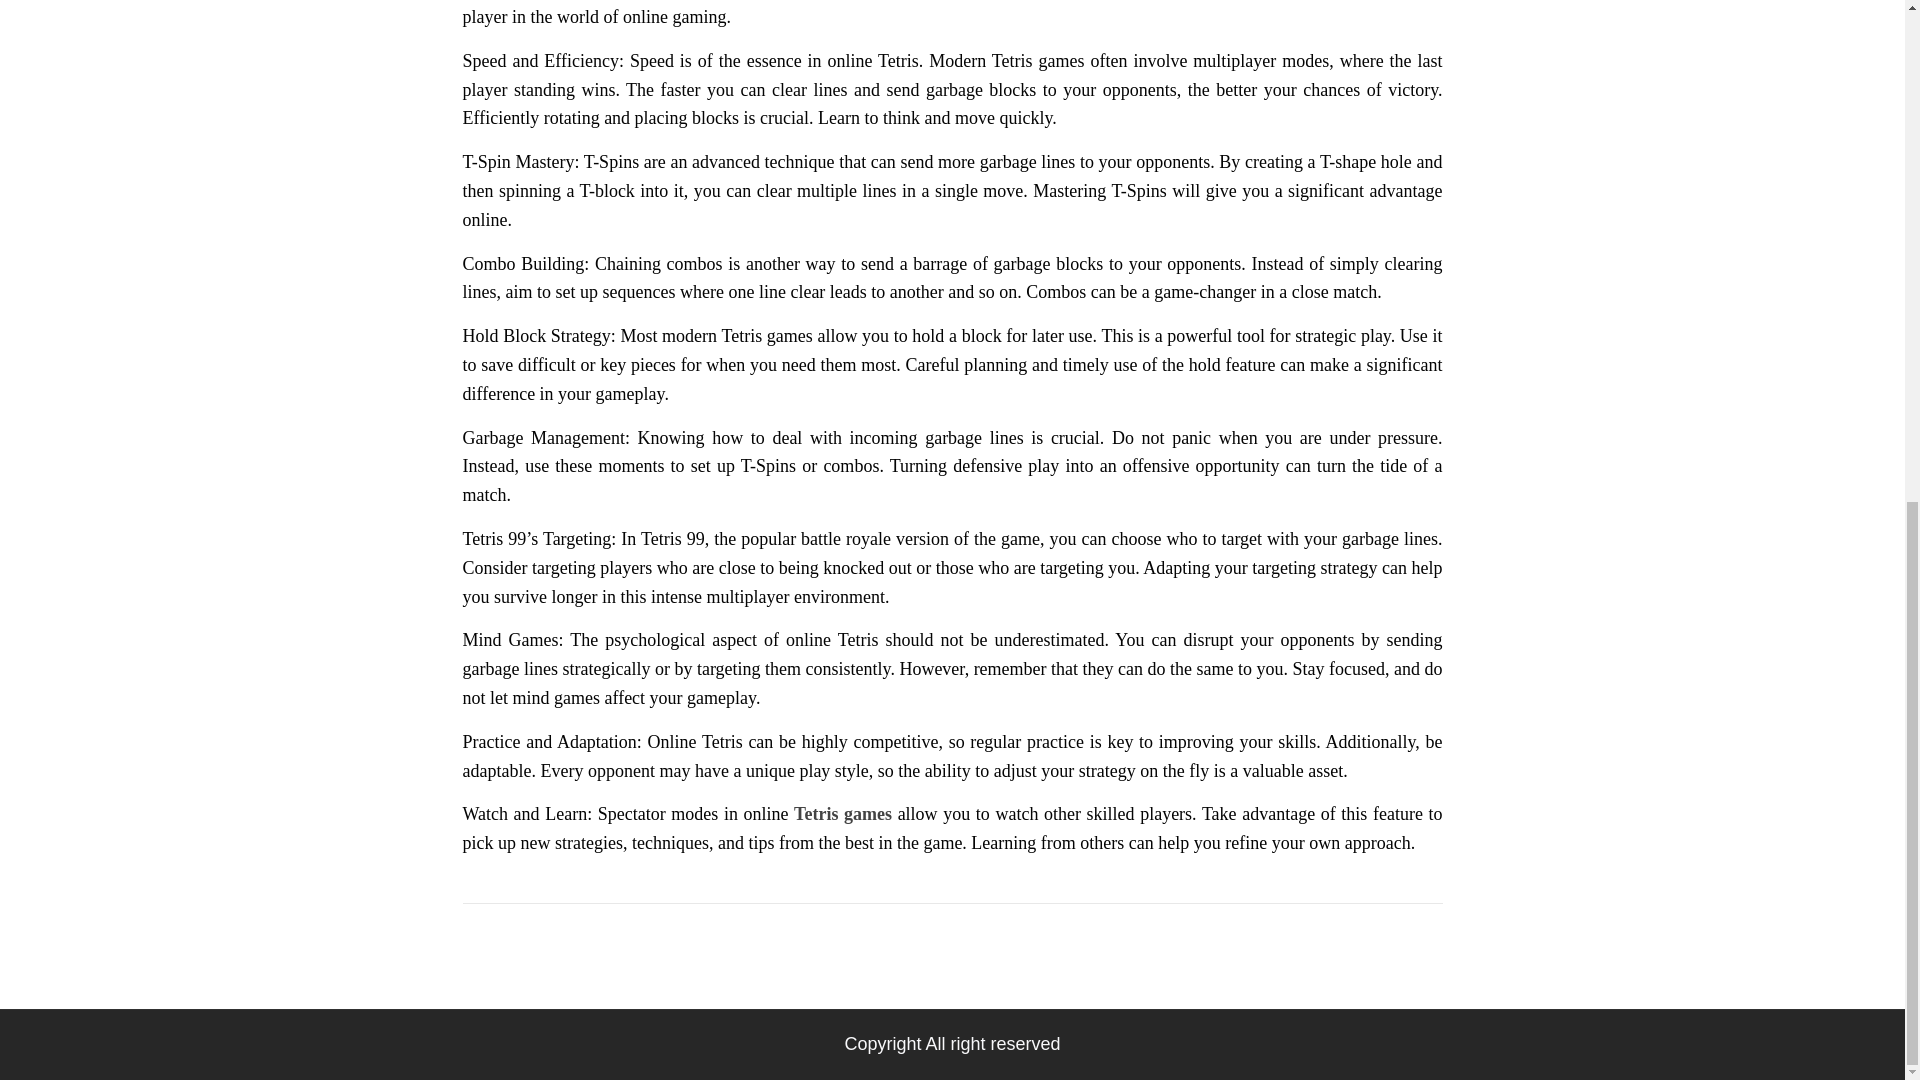 This screenshot has width=1920, height=1080. What do you see at coordinates (843, 814) in the screenshot?
I see `Tetris games` at bounding box center [843, 814].